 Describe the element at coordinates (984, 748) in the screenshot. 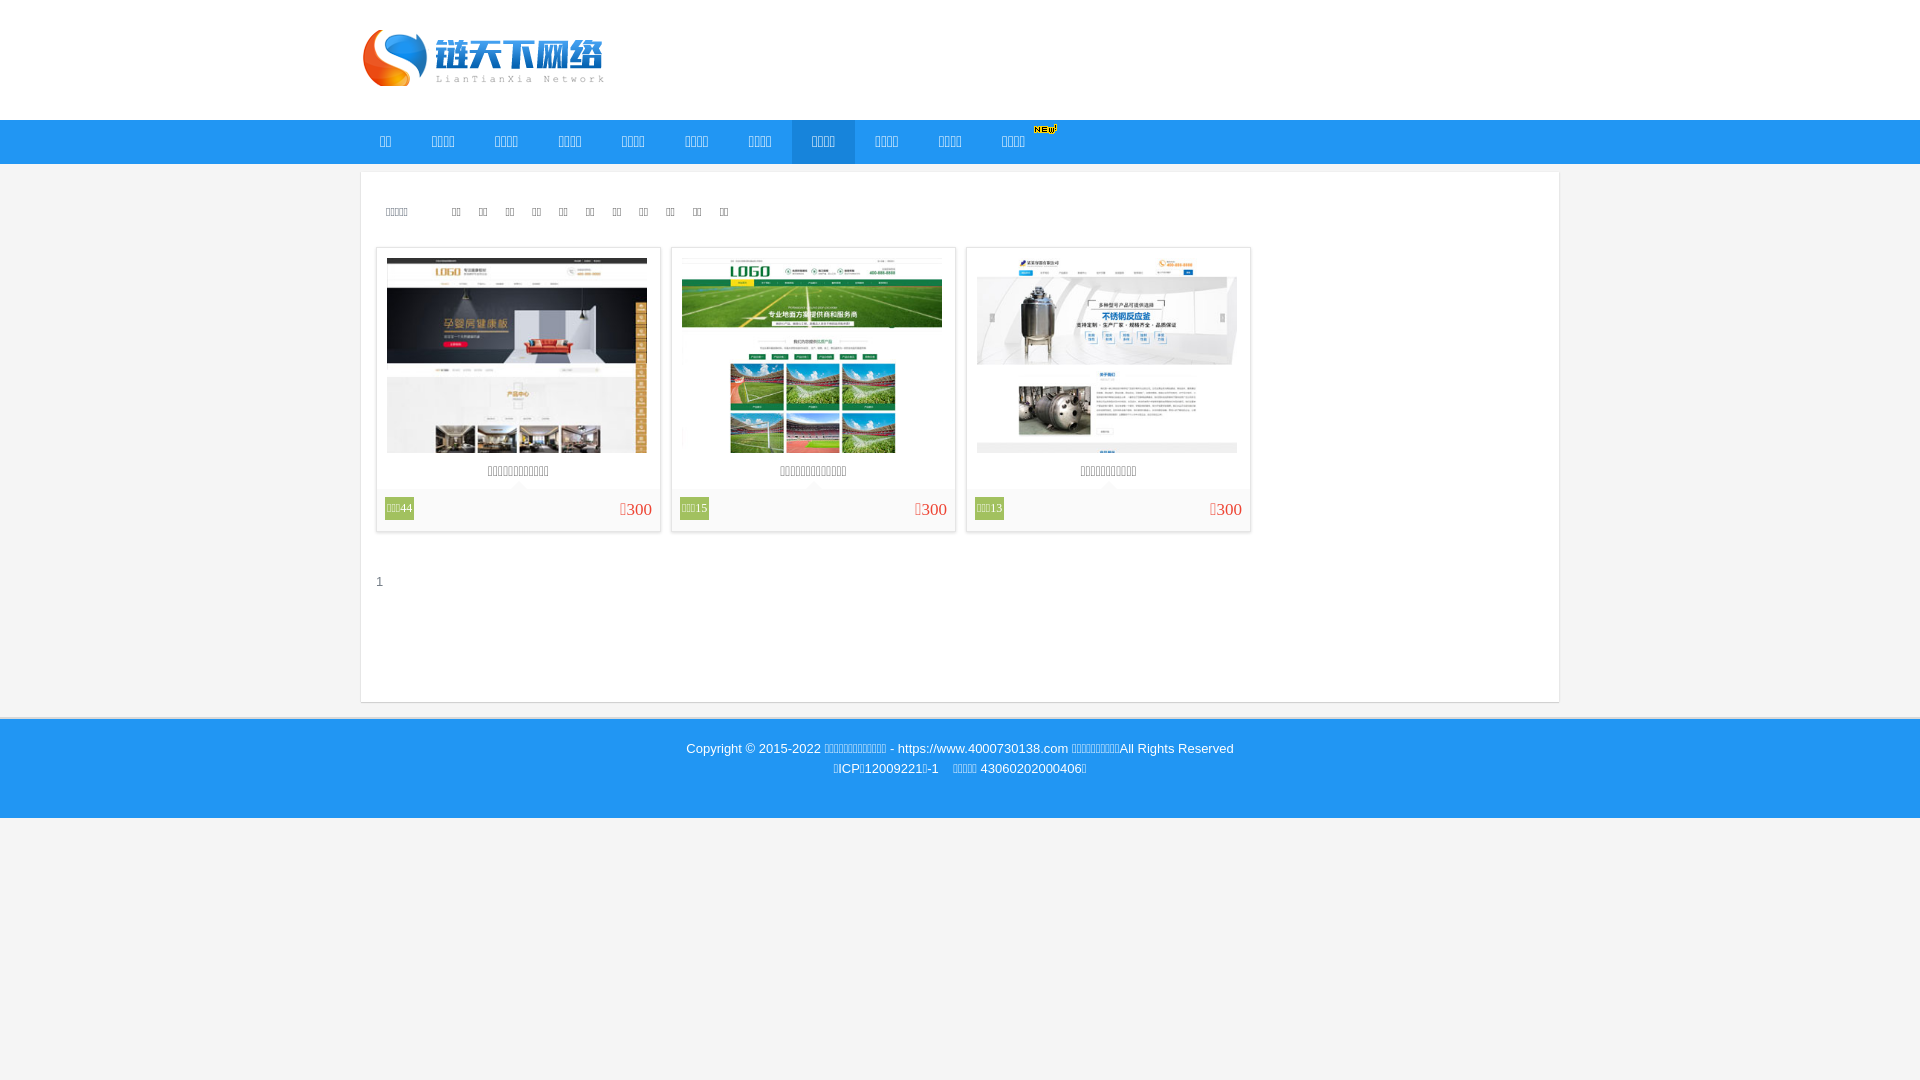

I see `https://www.4000730138.com` at that location.